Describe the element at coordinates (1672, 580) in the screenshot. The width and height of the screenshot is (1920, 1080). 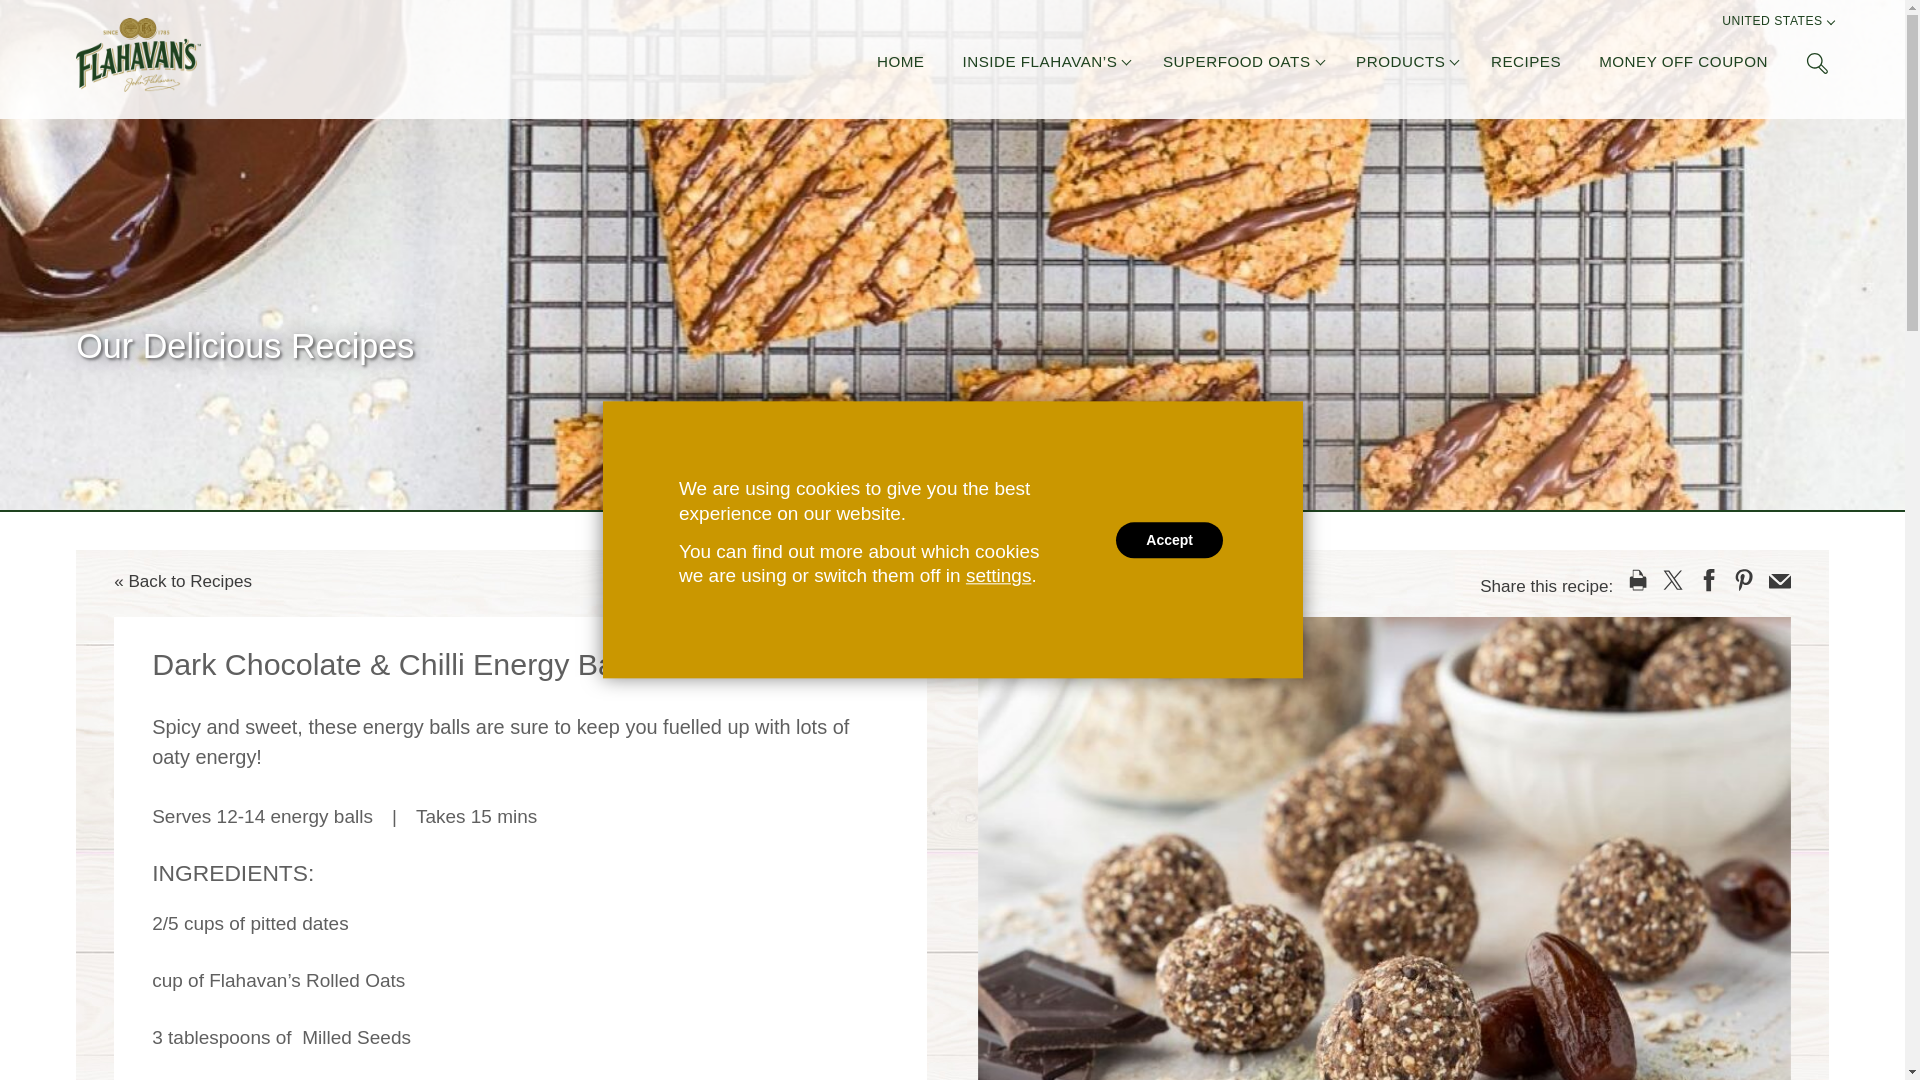
I see `Twitter` at that location.